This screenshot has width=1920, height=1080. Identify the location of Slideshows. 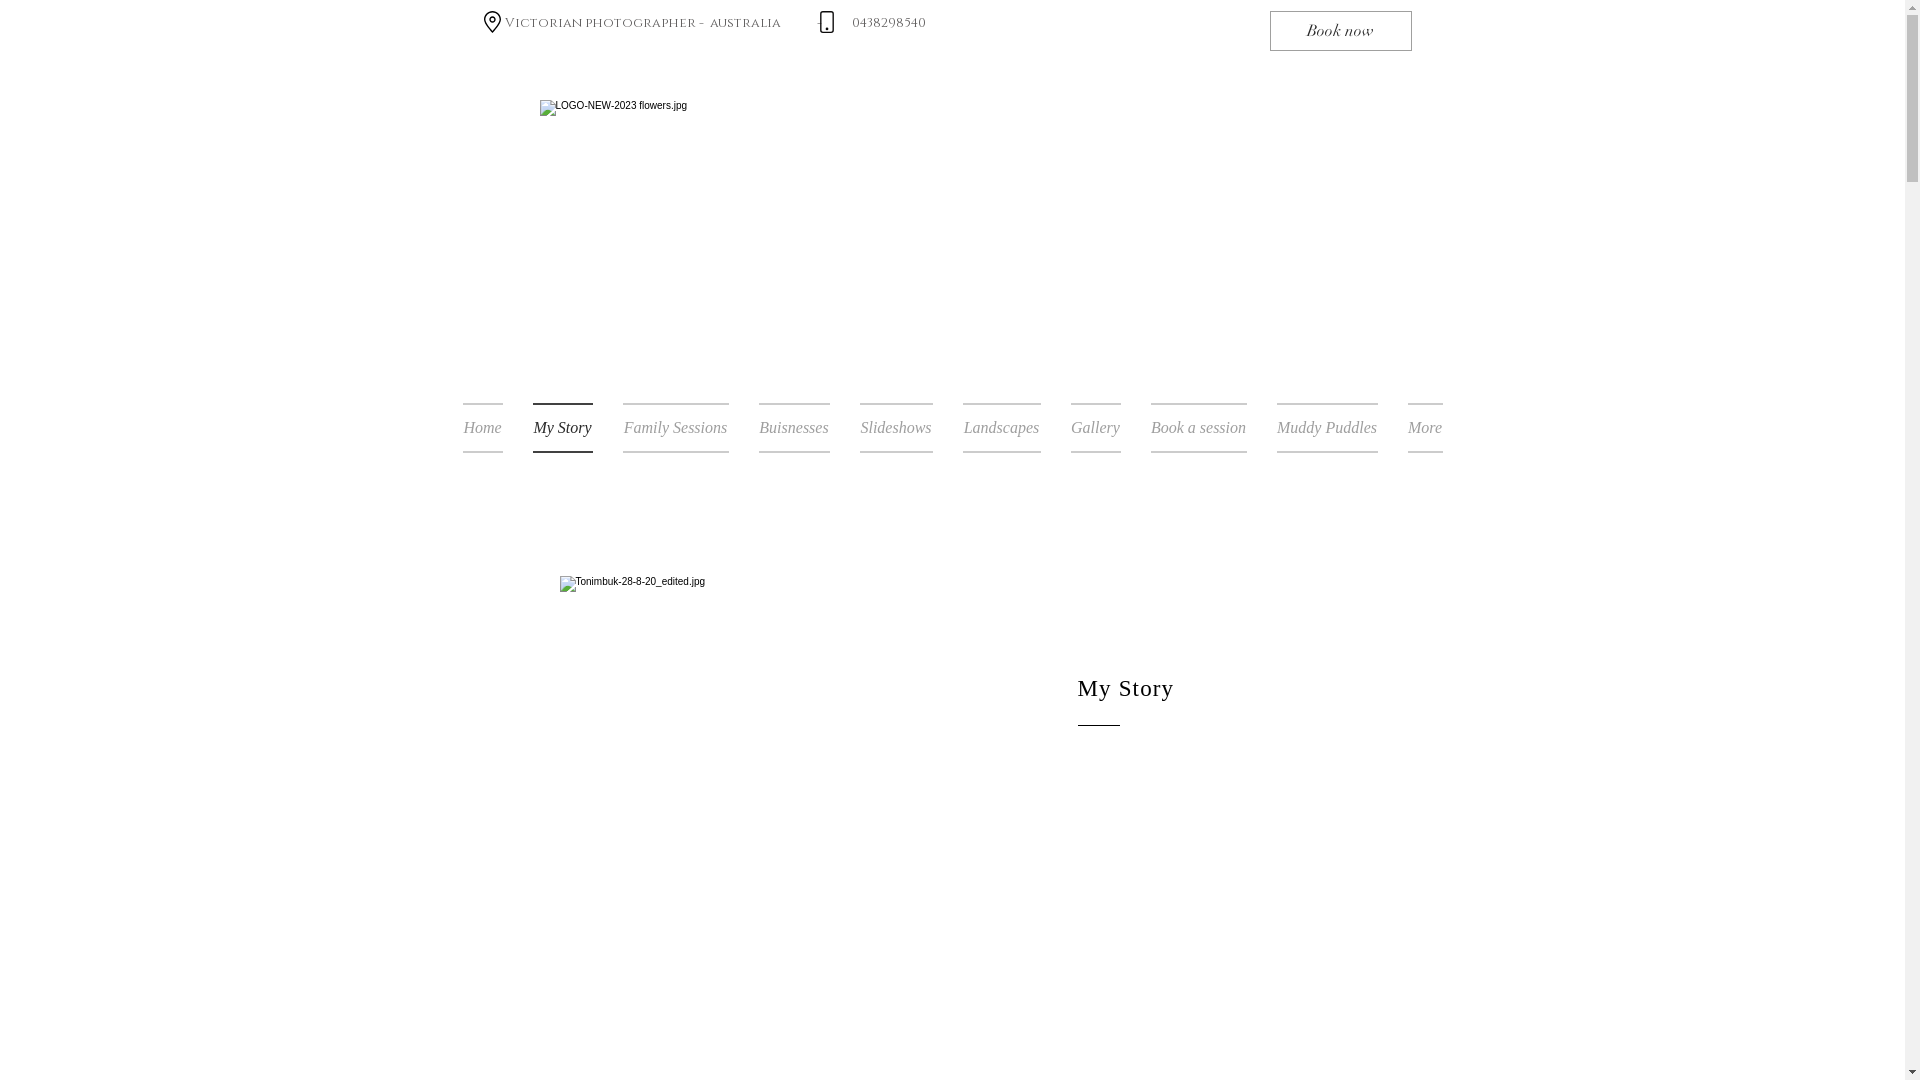
(896, 428).